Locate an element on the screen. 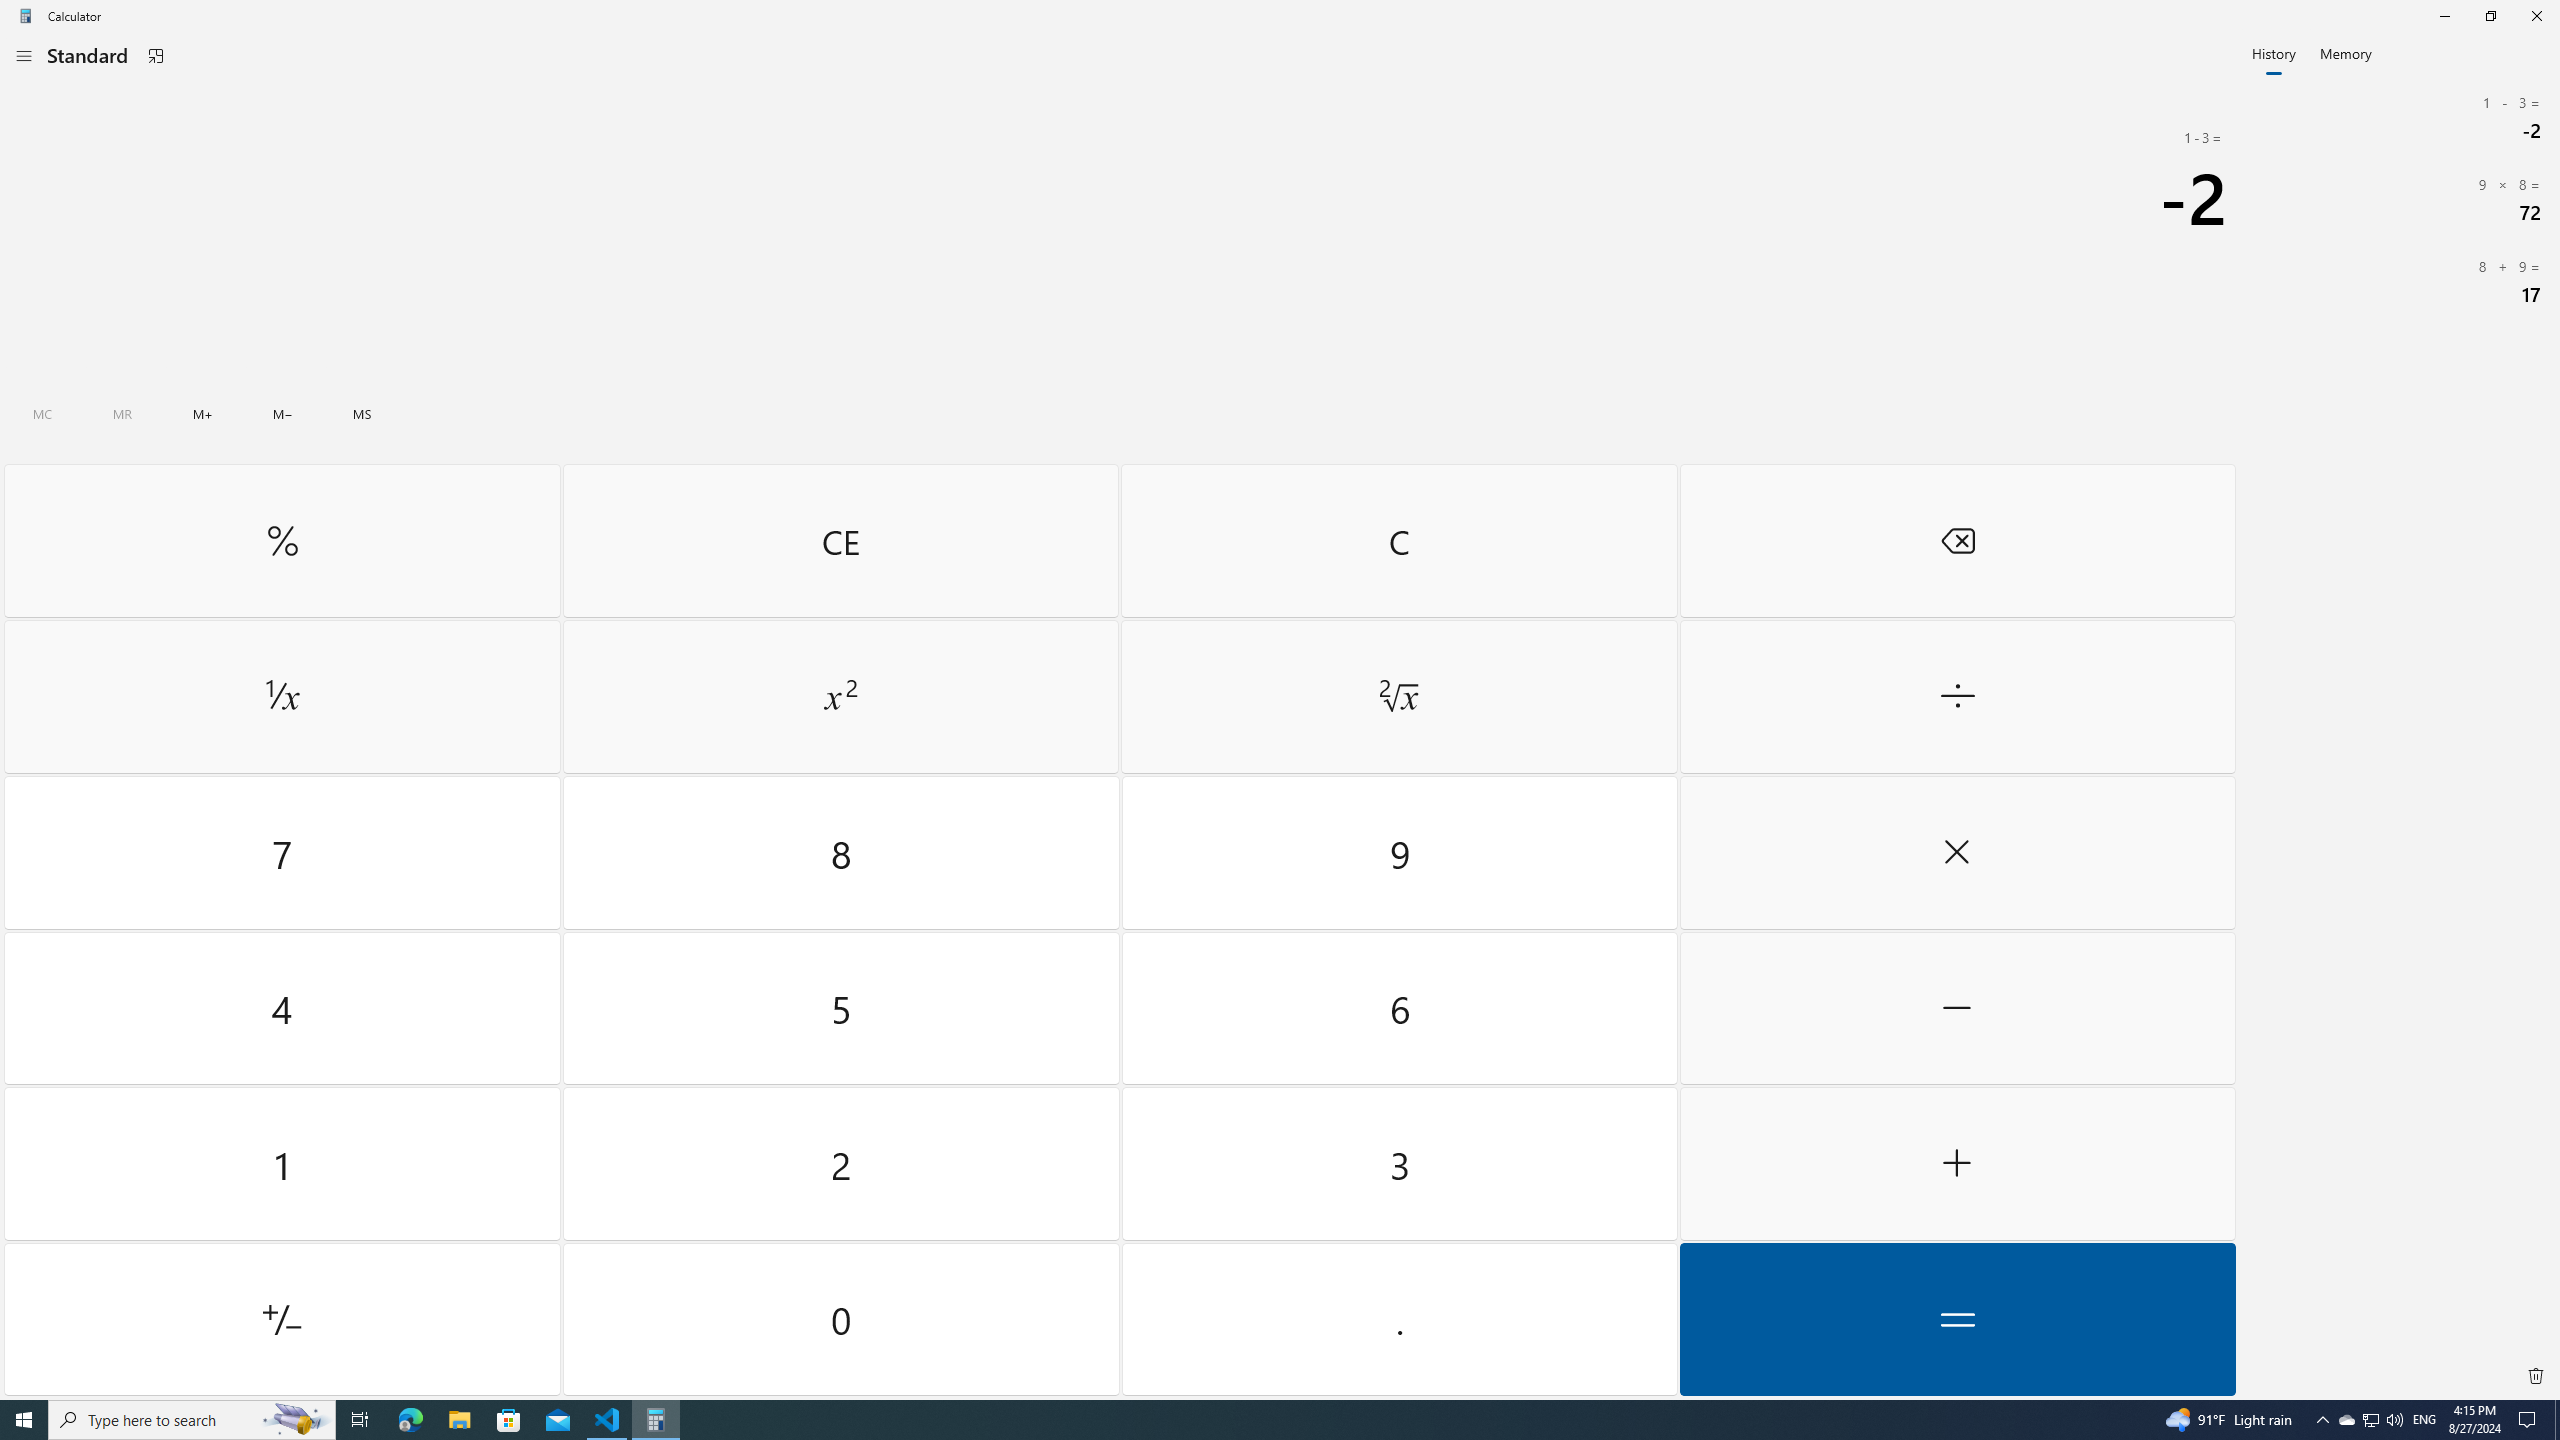 This screenshot has width=2560, height=1440. 8 + 9= 17 is located at coordinates (842, 853).